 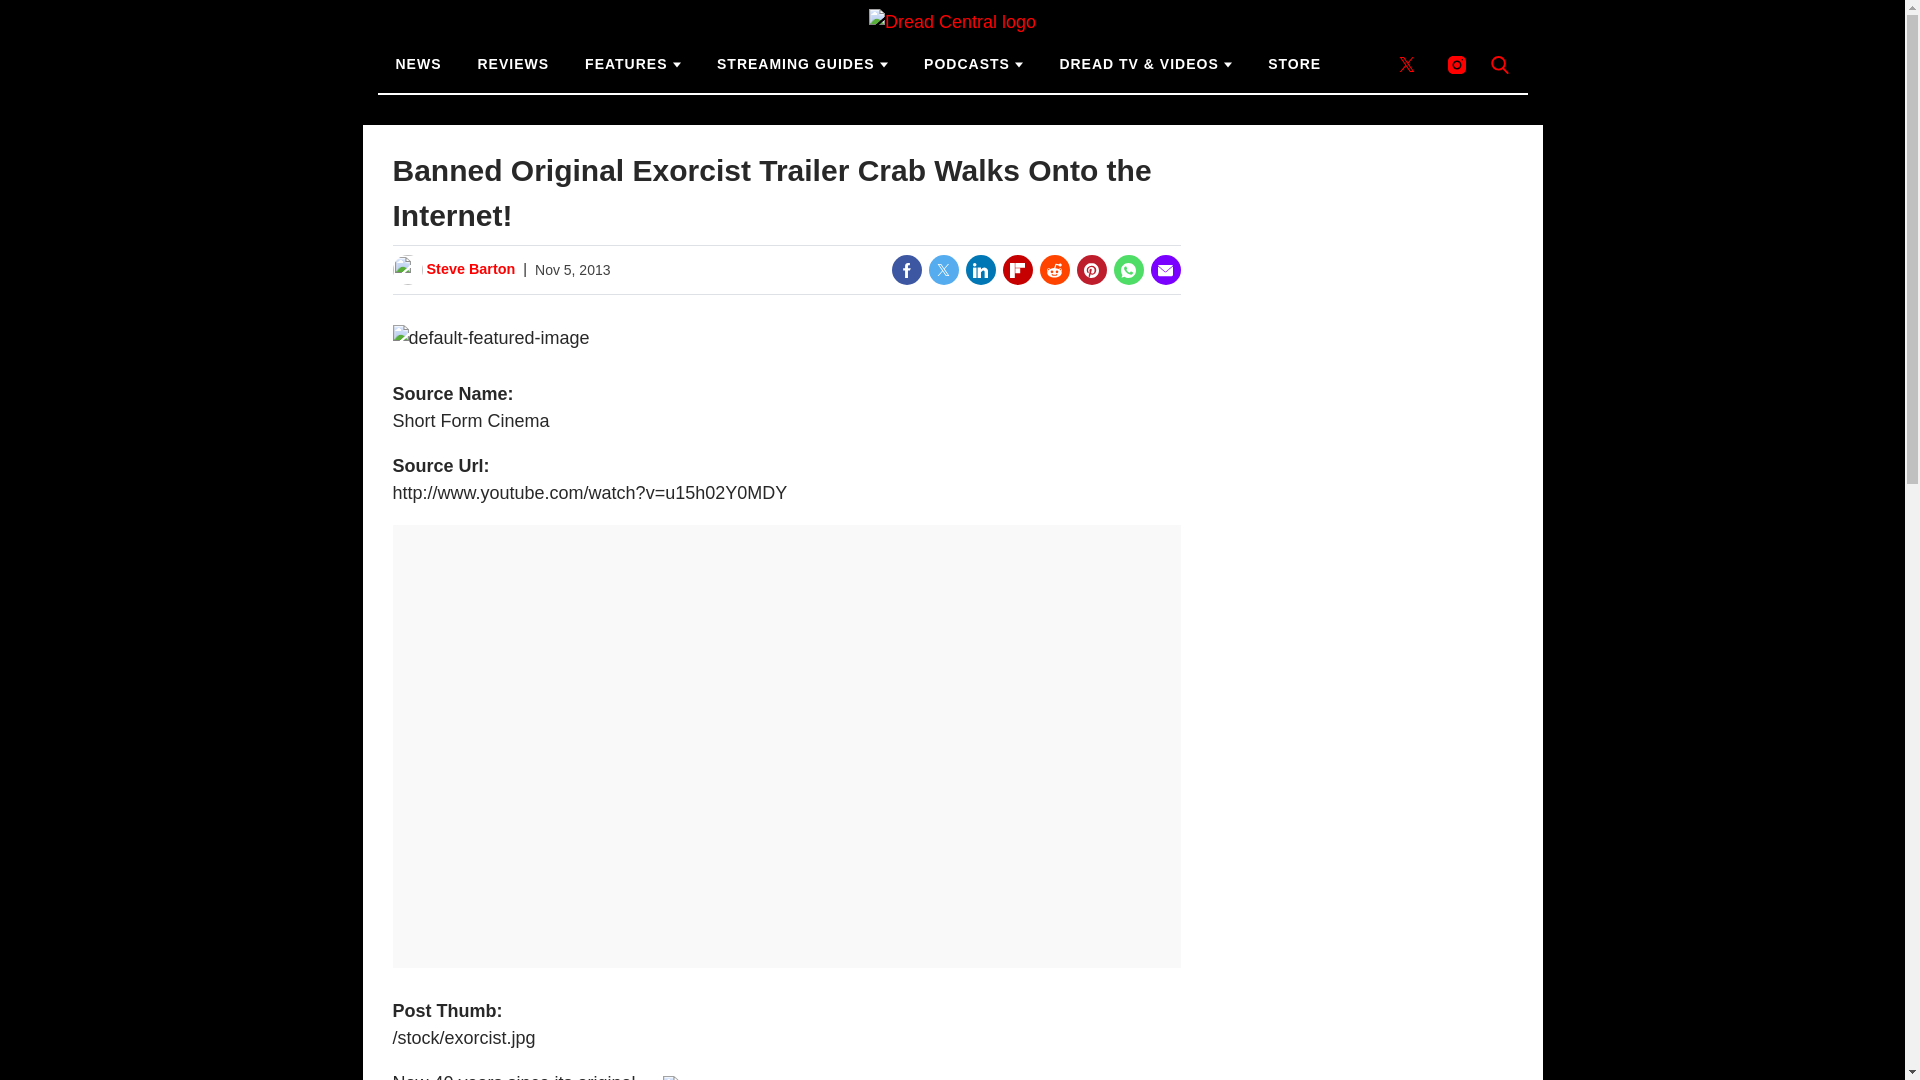 I want to click on Posts by Steve Barton, so click(x=470, y=270).